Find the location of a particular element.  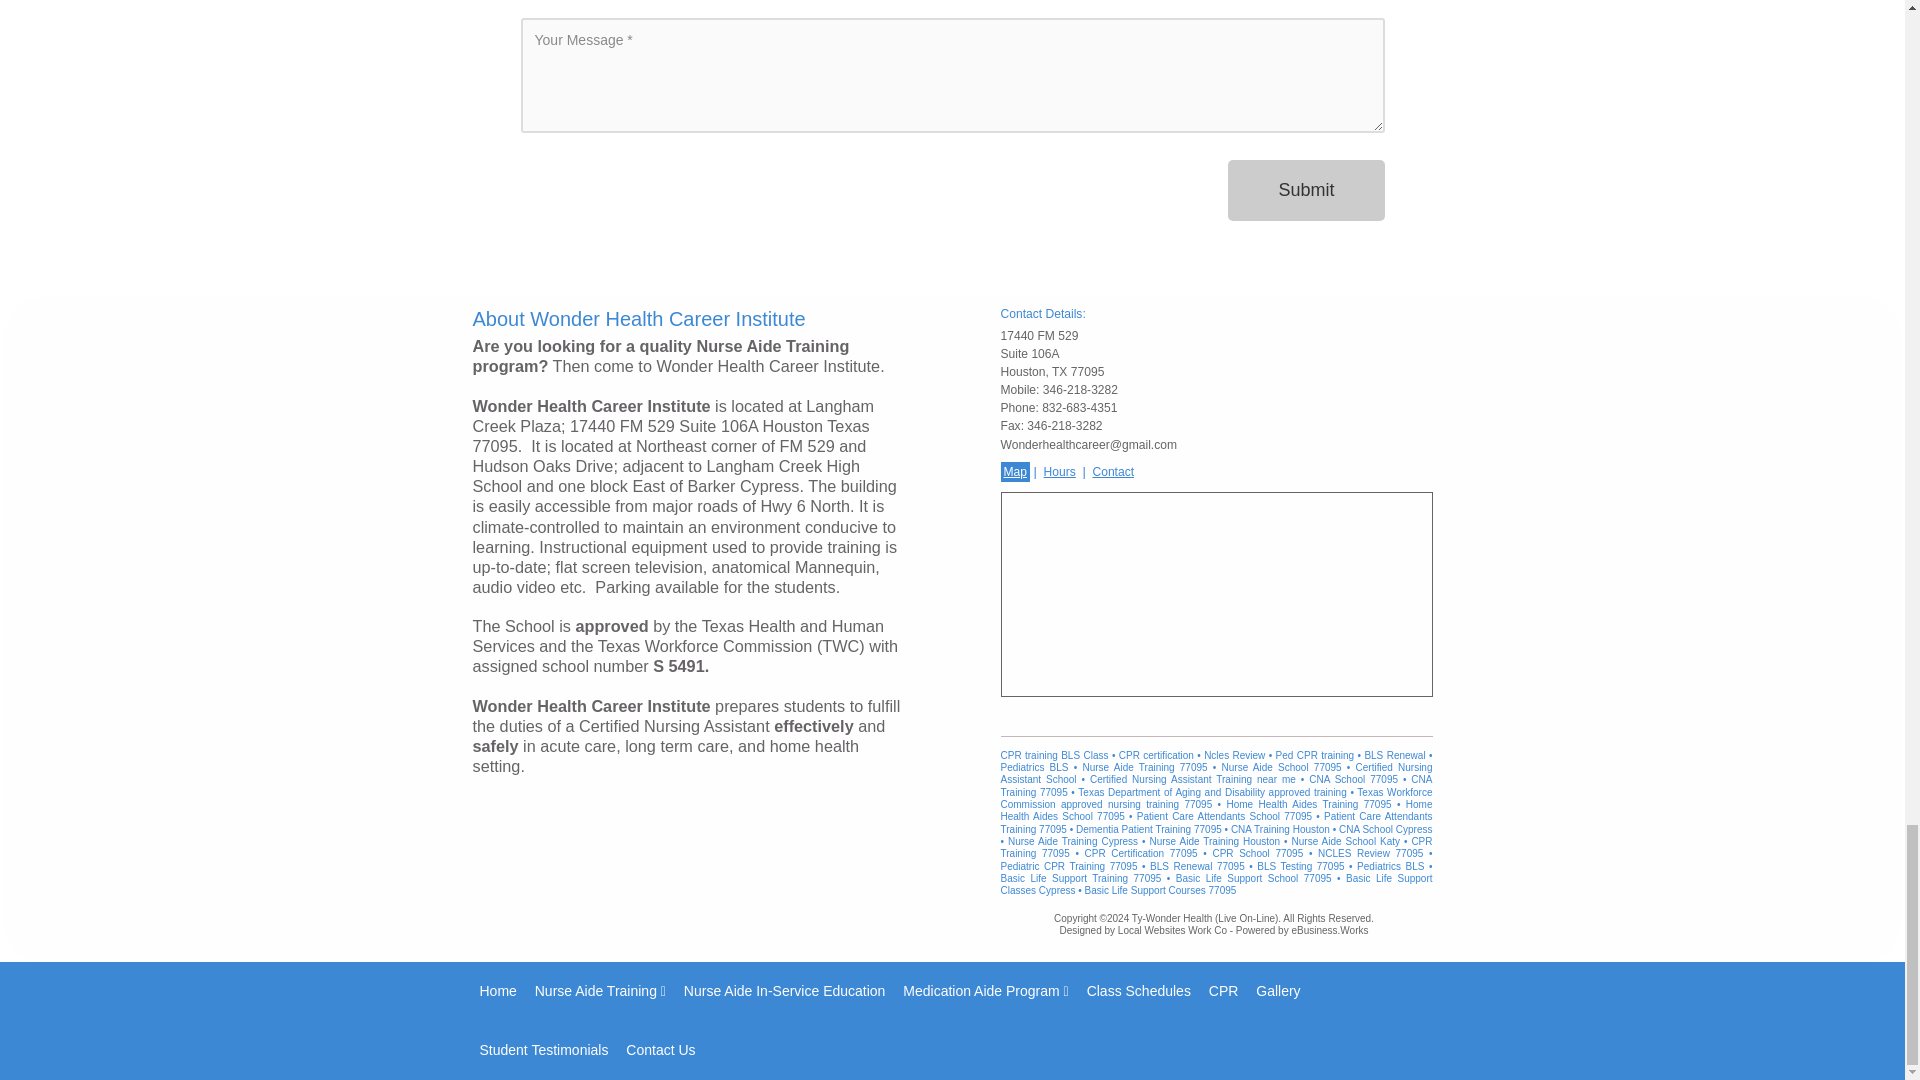

Medication Aide Program is located at coordinates (984, 991).